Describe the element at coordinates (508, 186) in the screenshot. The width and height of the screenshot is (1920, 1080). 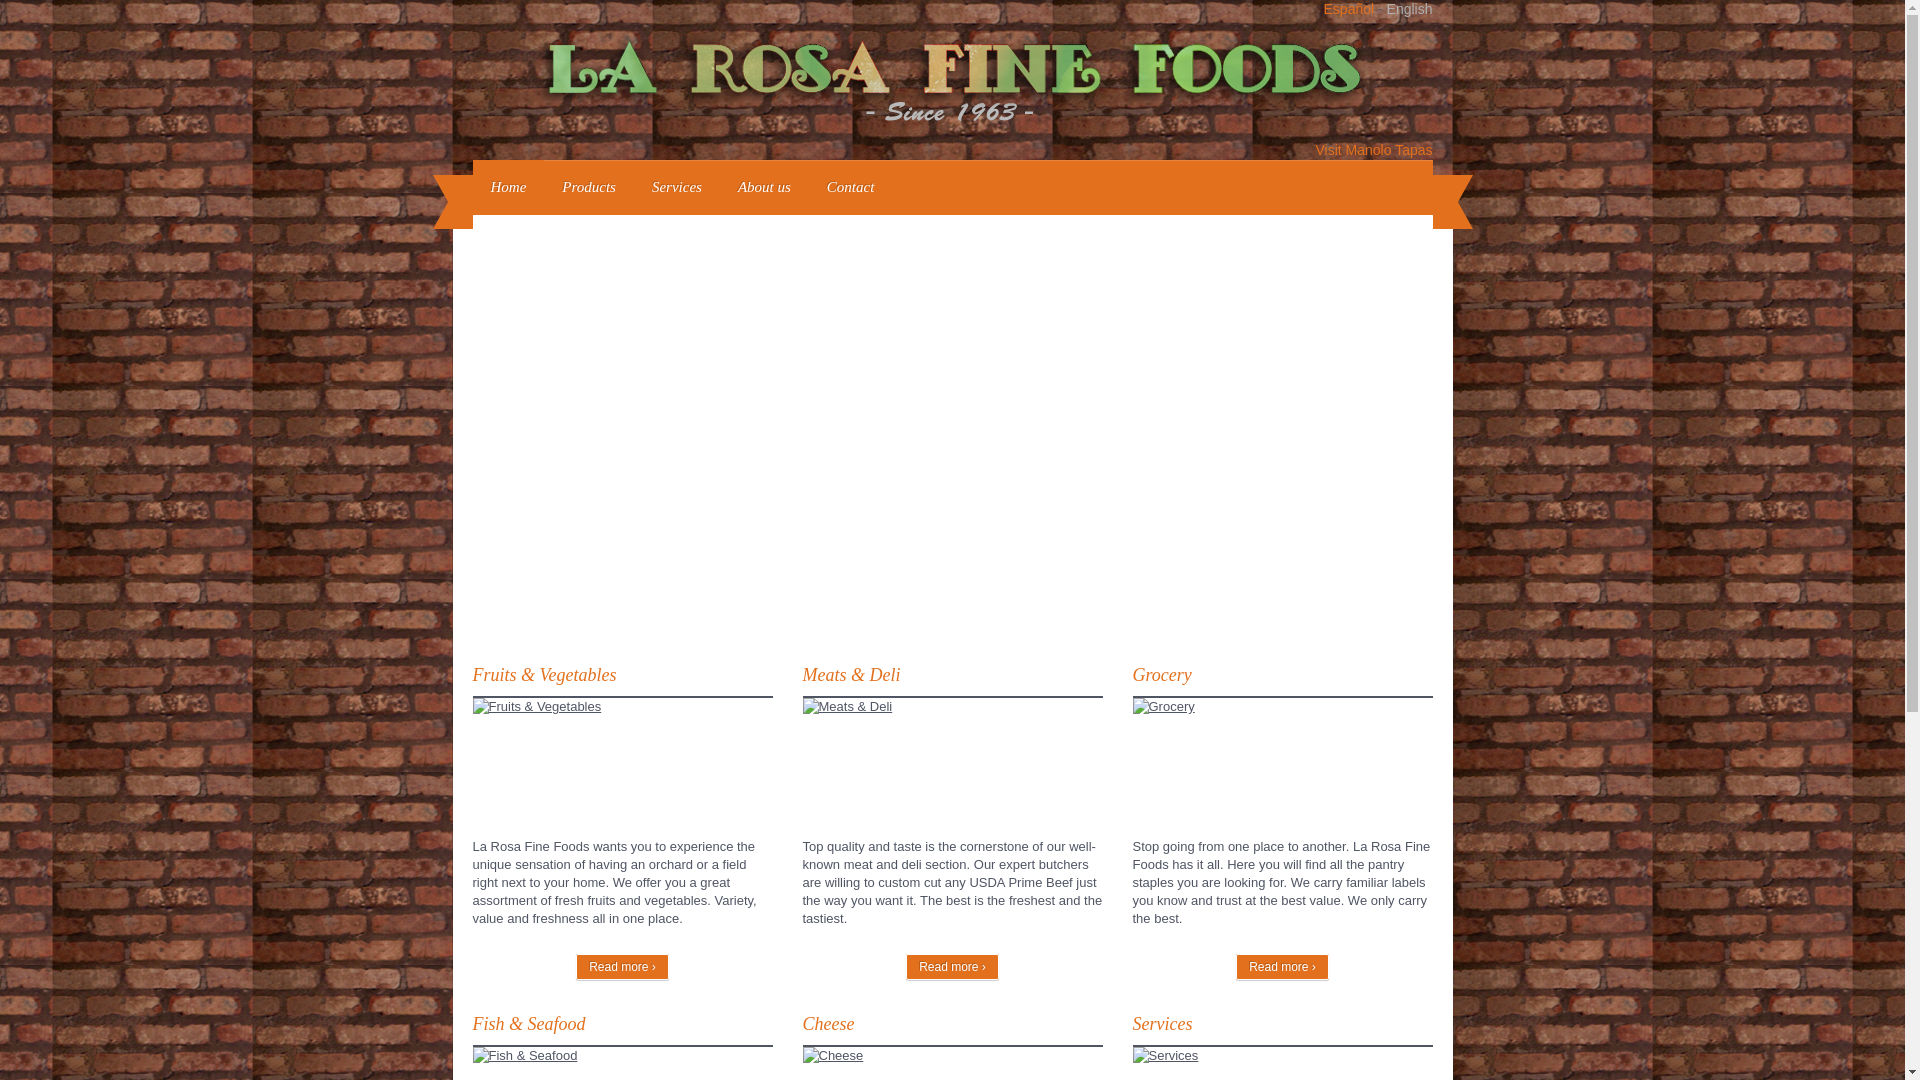
I see `Home` at that location.